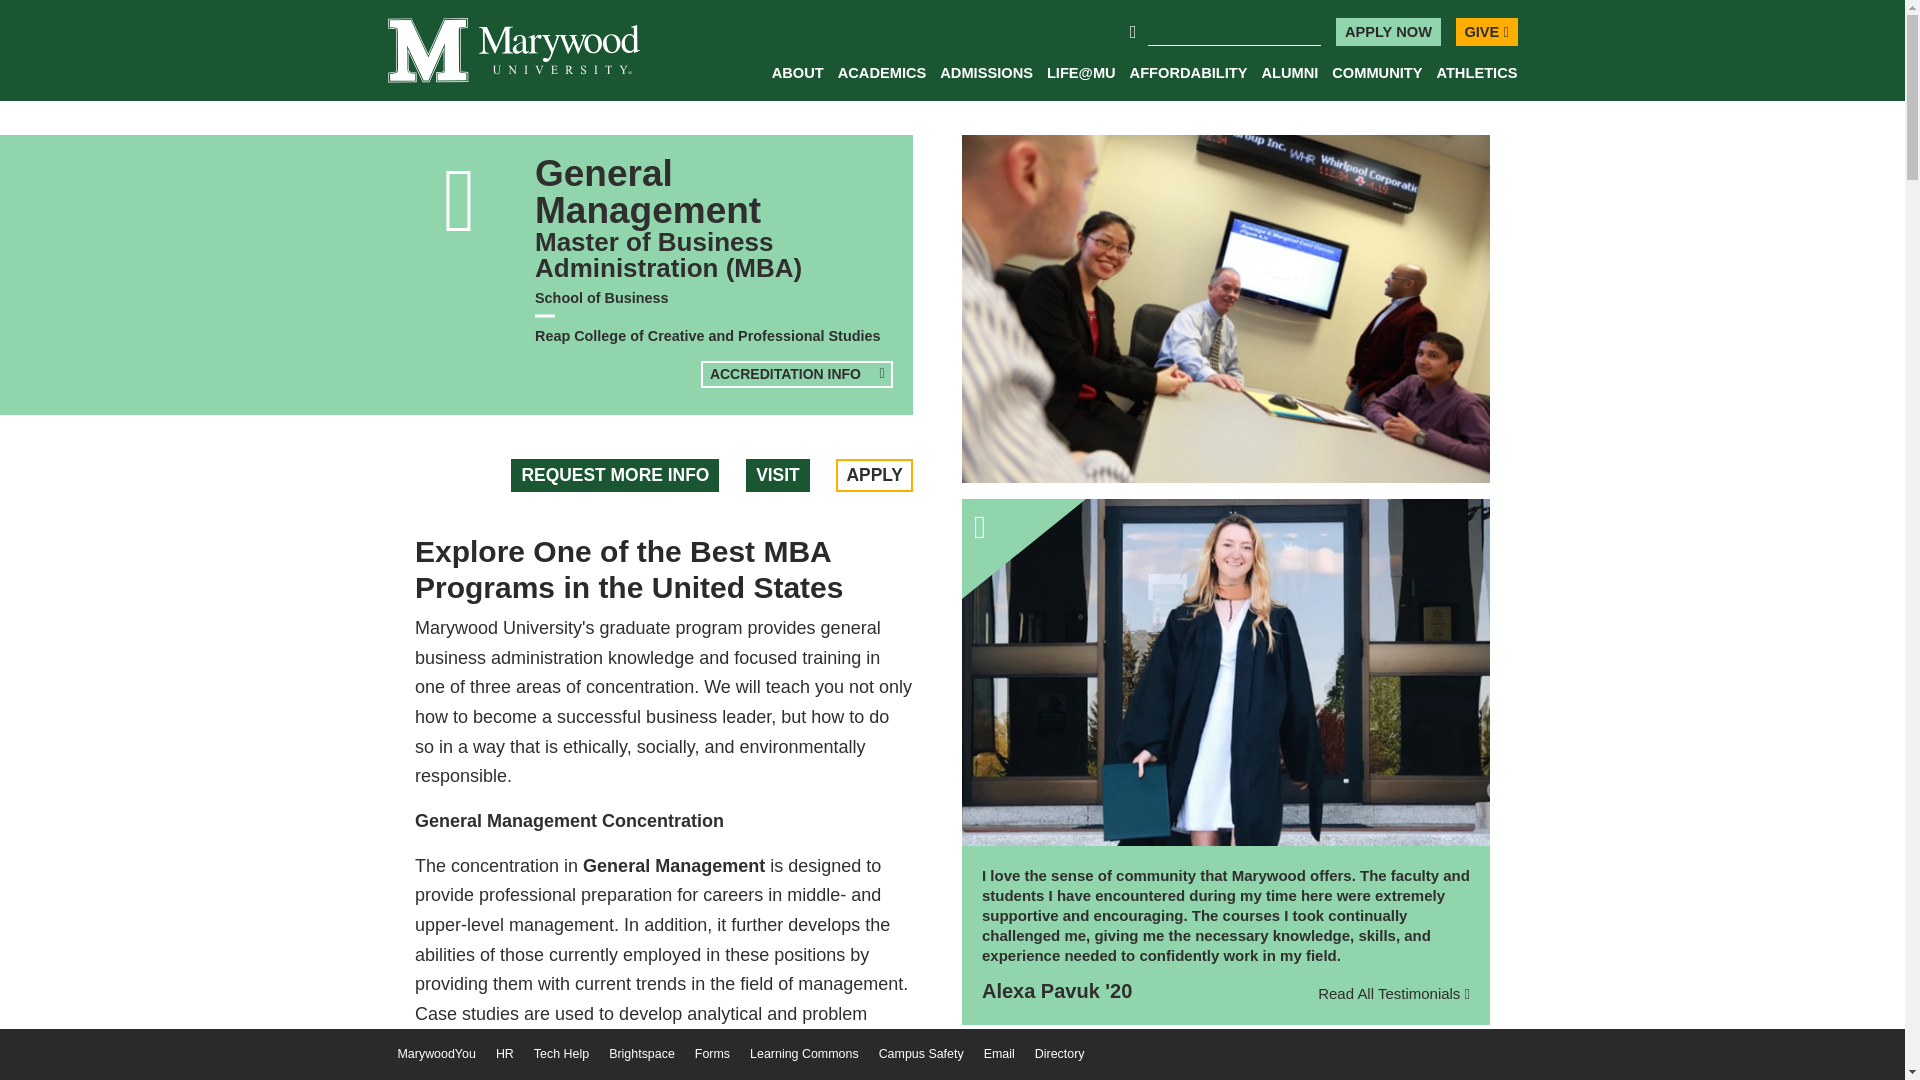 This screenshot has height=1080, width=1920. I want to click on Marywood University, so click(513, 50).